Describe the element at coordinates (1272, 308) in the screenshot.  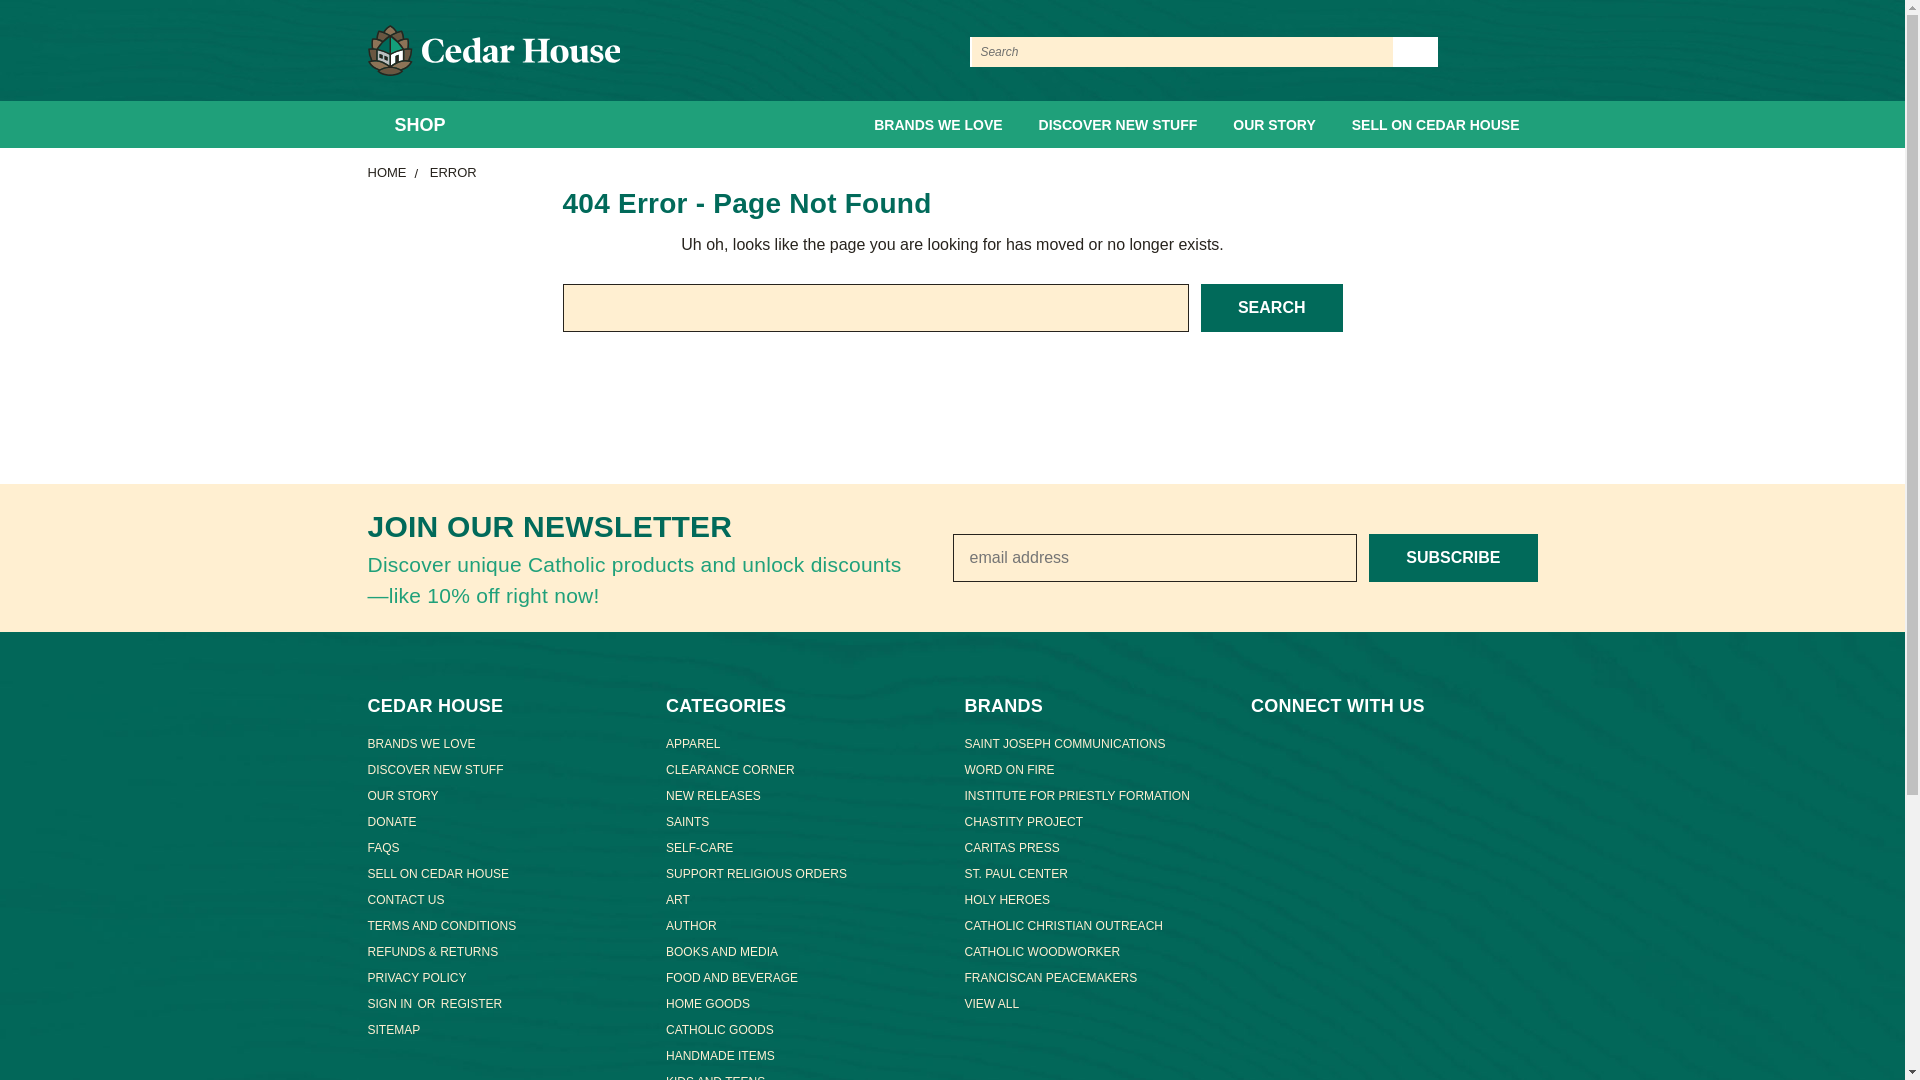
I see `Search` at that location.